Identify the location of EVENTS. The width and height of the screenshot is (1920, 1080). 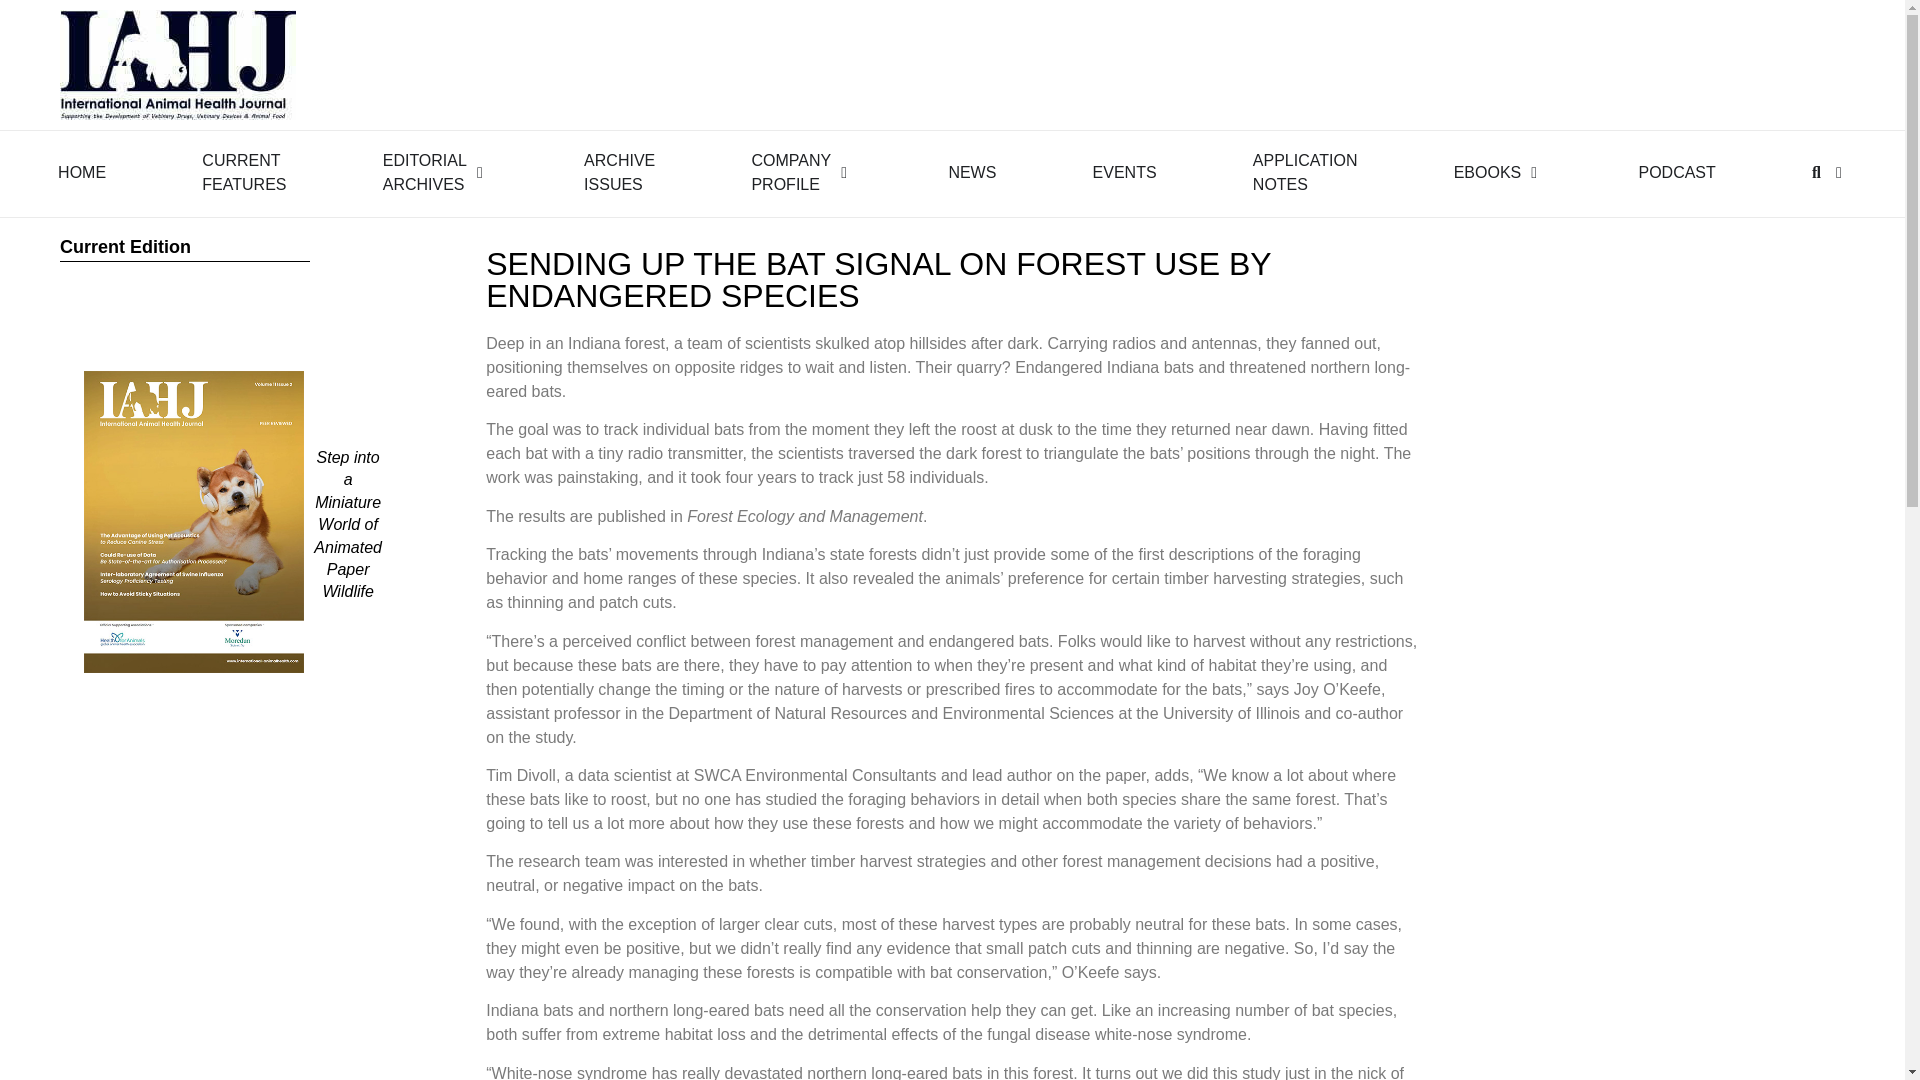
(424, 172).